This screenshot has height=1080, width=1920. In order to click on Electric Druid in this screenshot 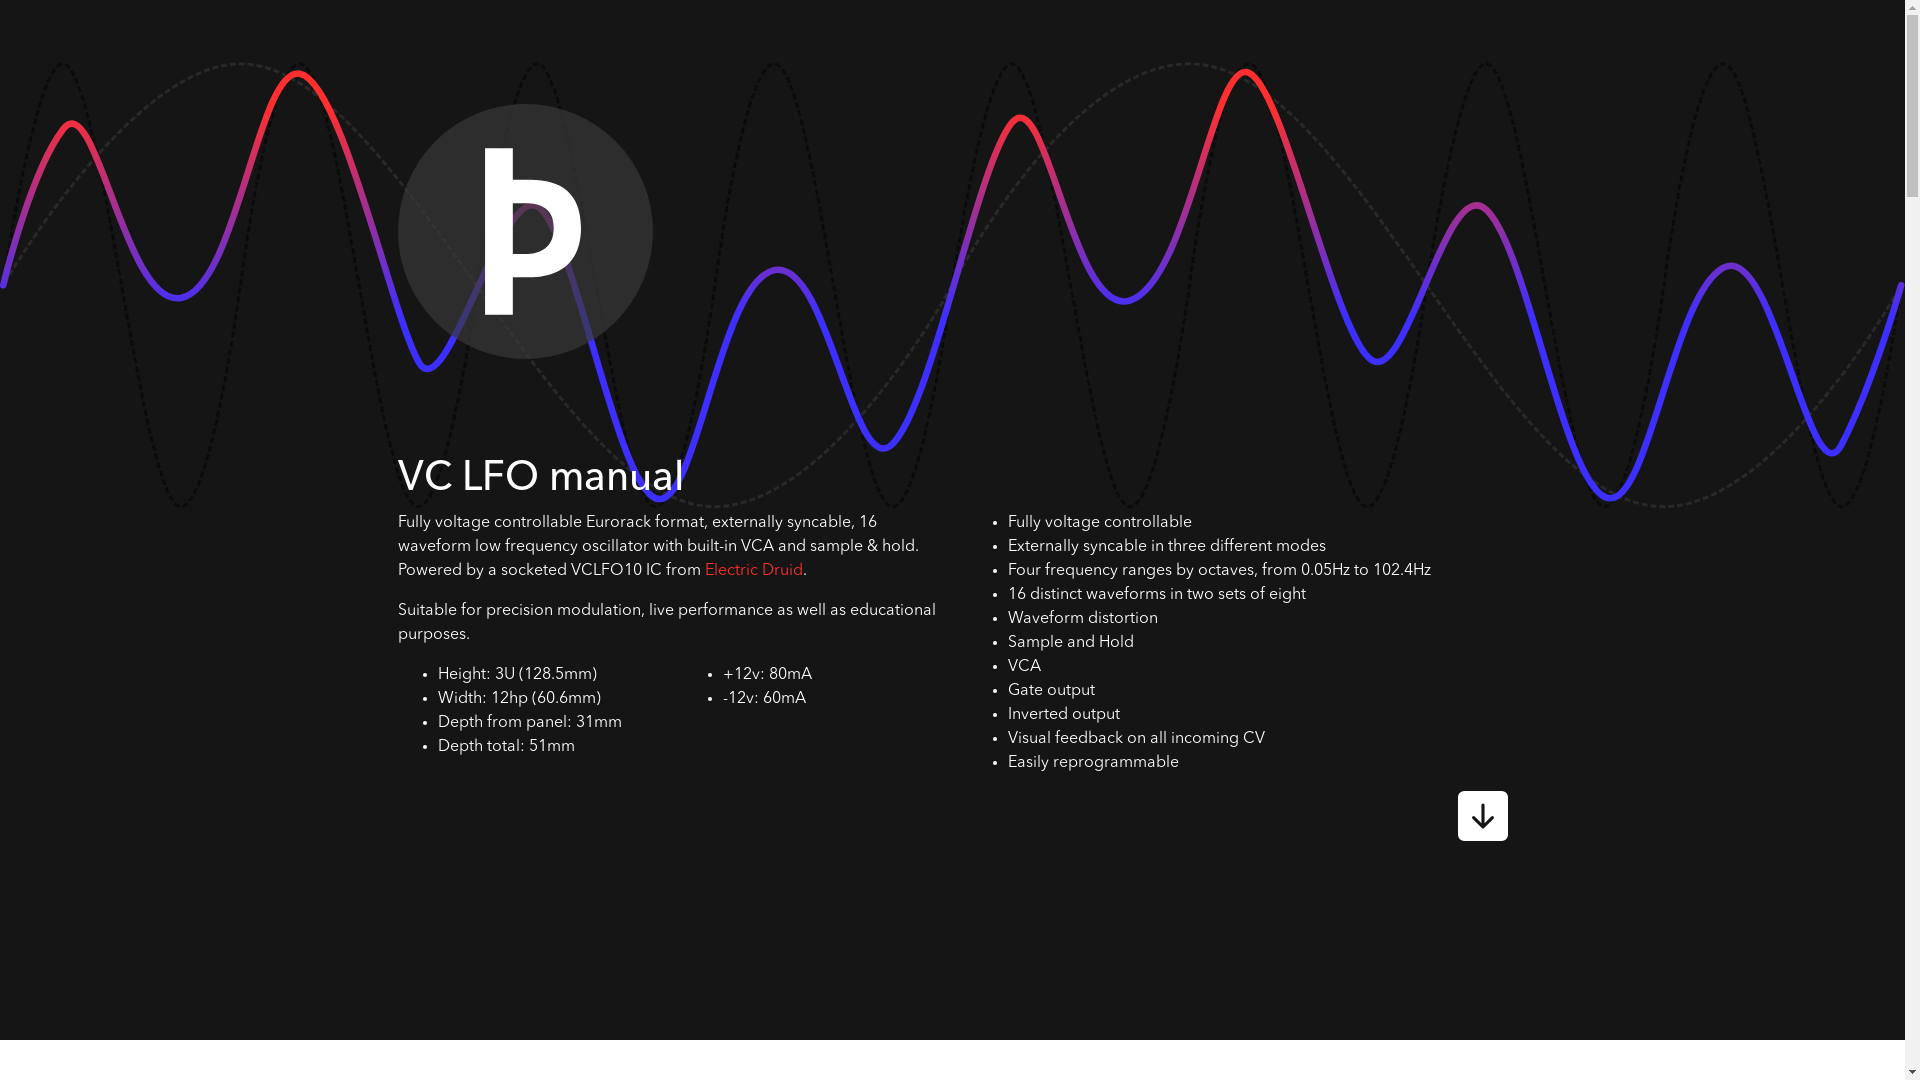, I will do `click(753, 571)`.